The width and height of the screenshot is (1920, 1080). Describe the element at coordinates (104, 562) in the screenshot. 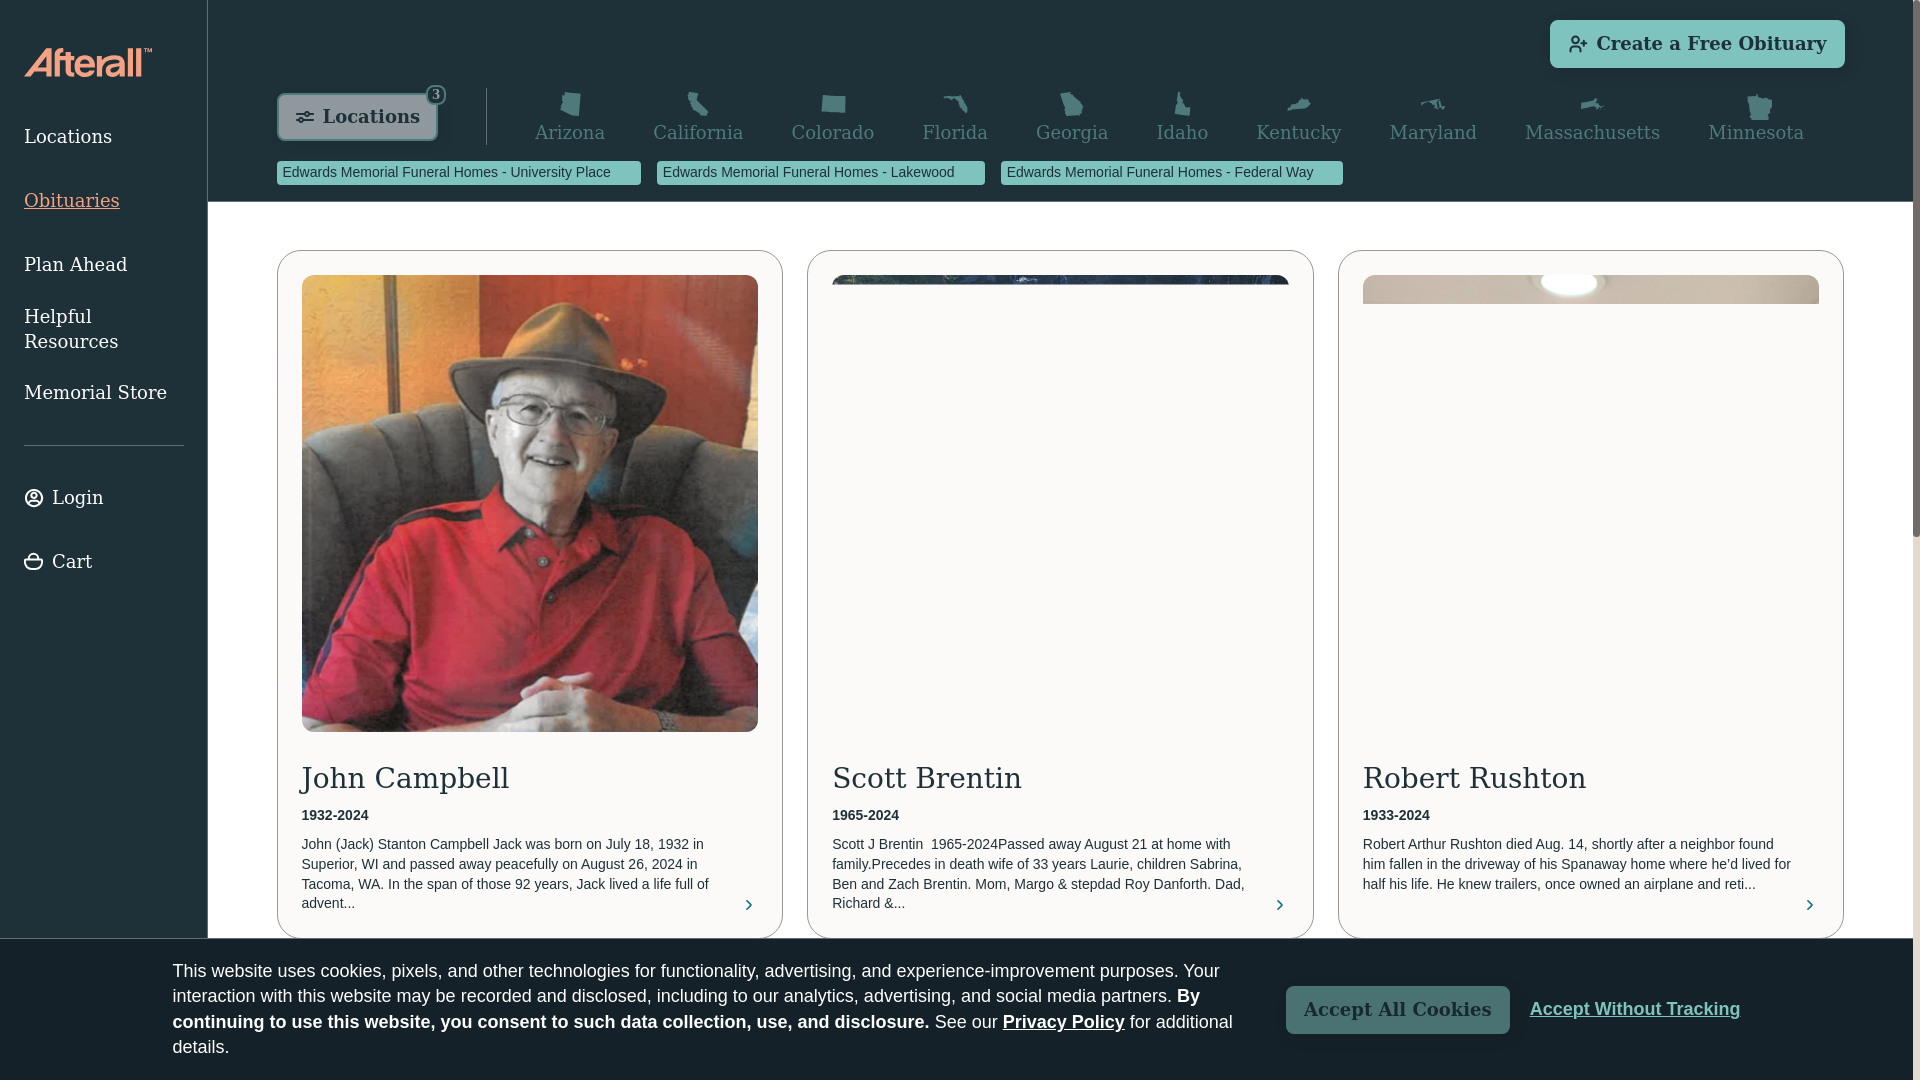

I see `Cart` at that location.